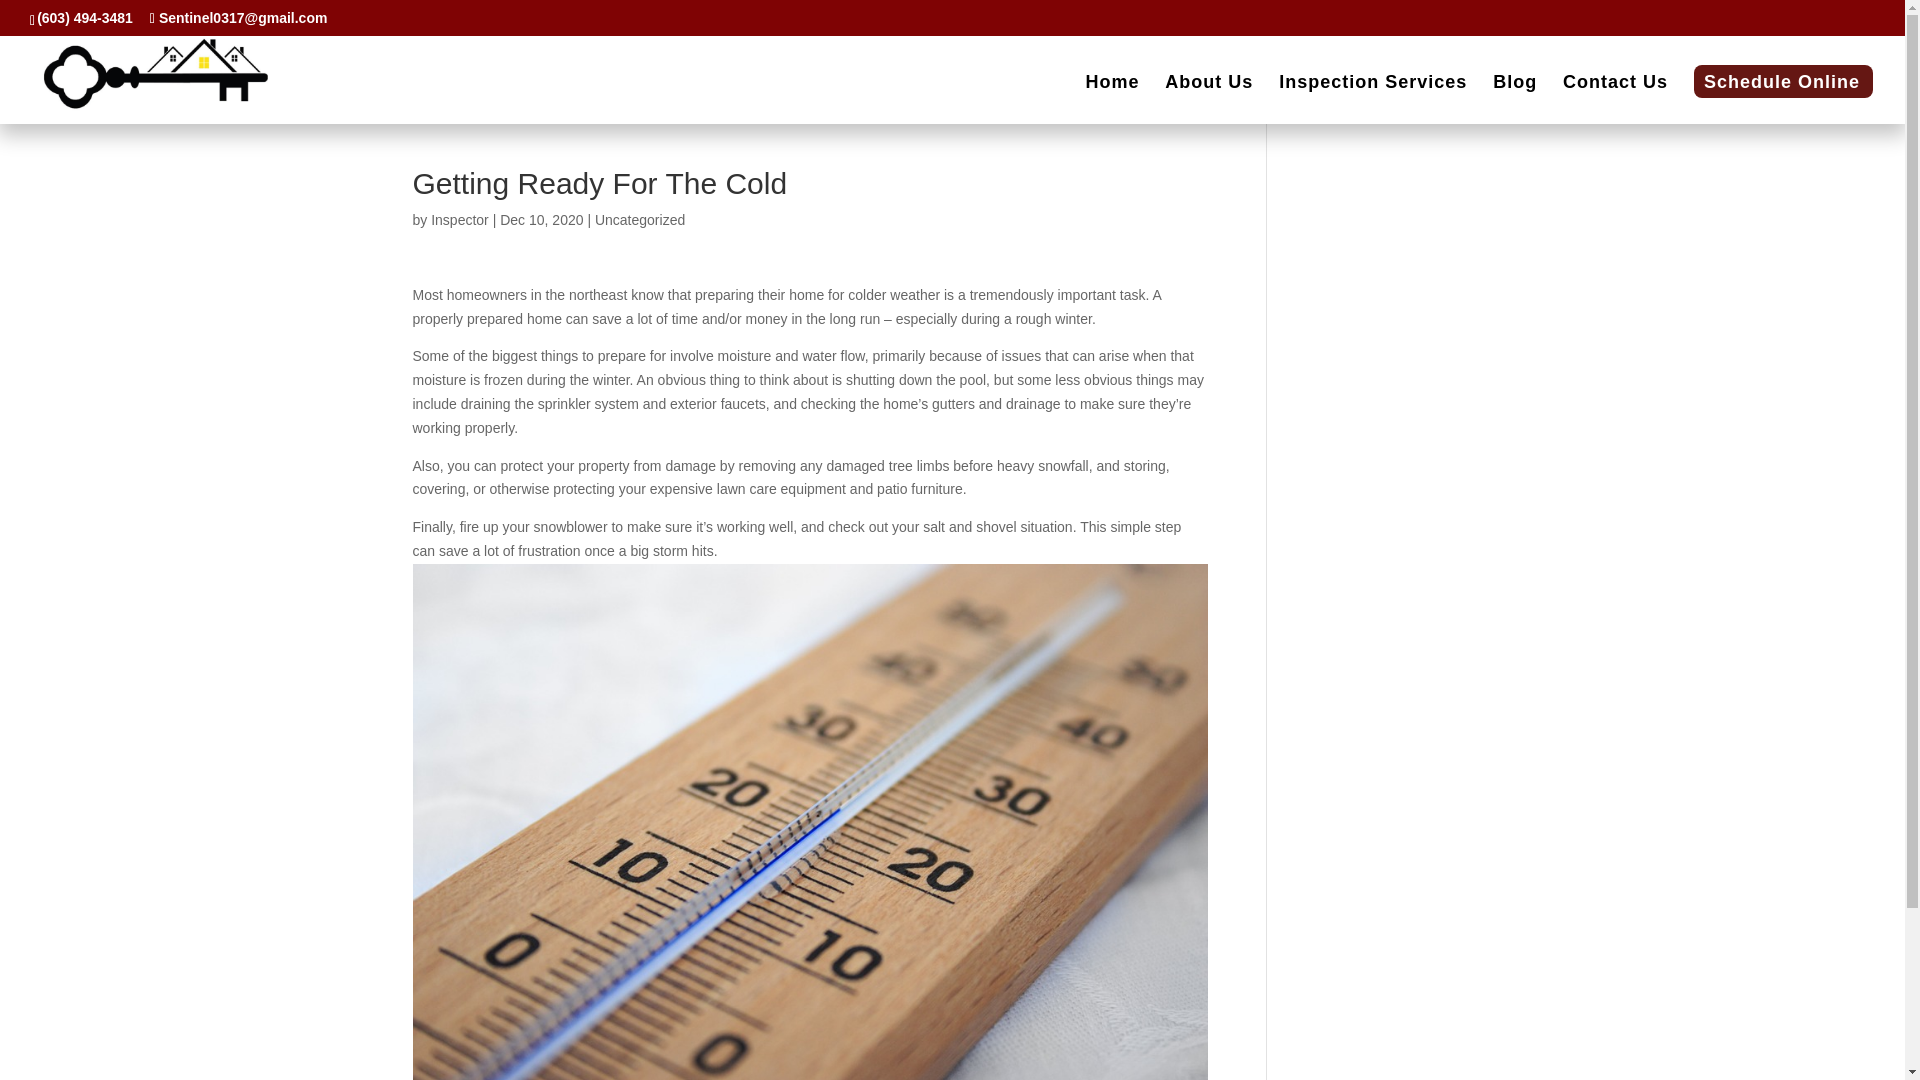  I want to click on Posts by Inspector, so click(460, 219).